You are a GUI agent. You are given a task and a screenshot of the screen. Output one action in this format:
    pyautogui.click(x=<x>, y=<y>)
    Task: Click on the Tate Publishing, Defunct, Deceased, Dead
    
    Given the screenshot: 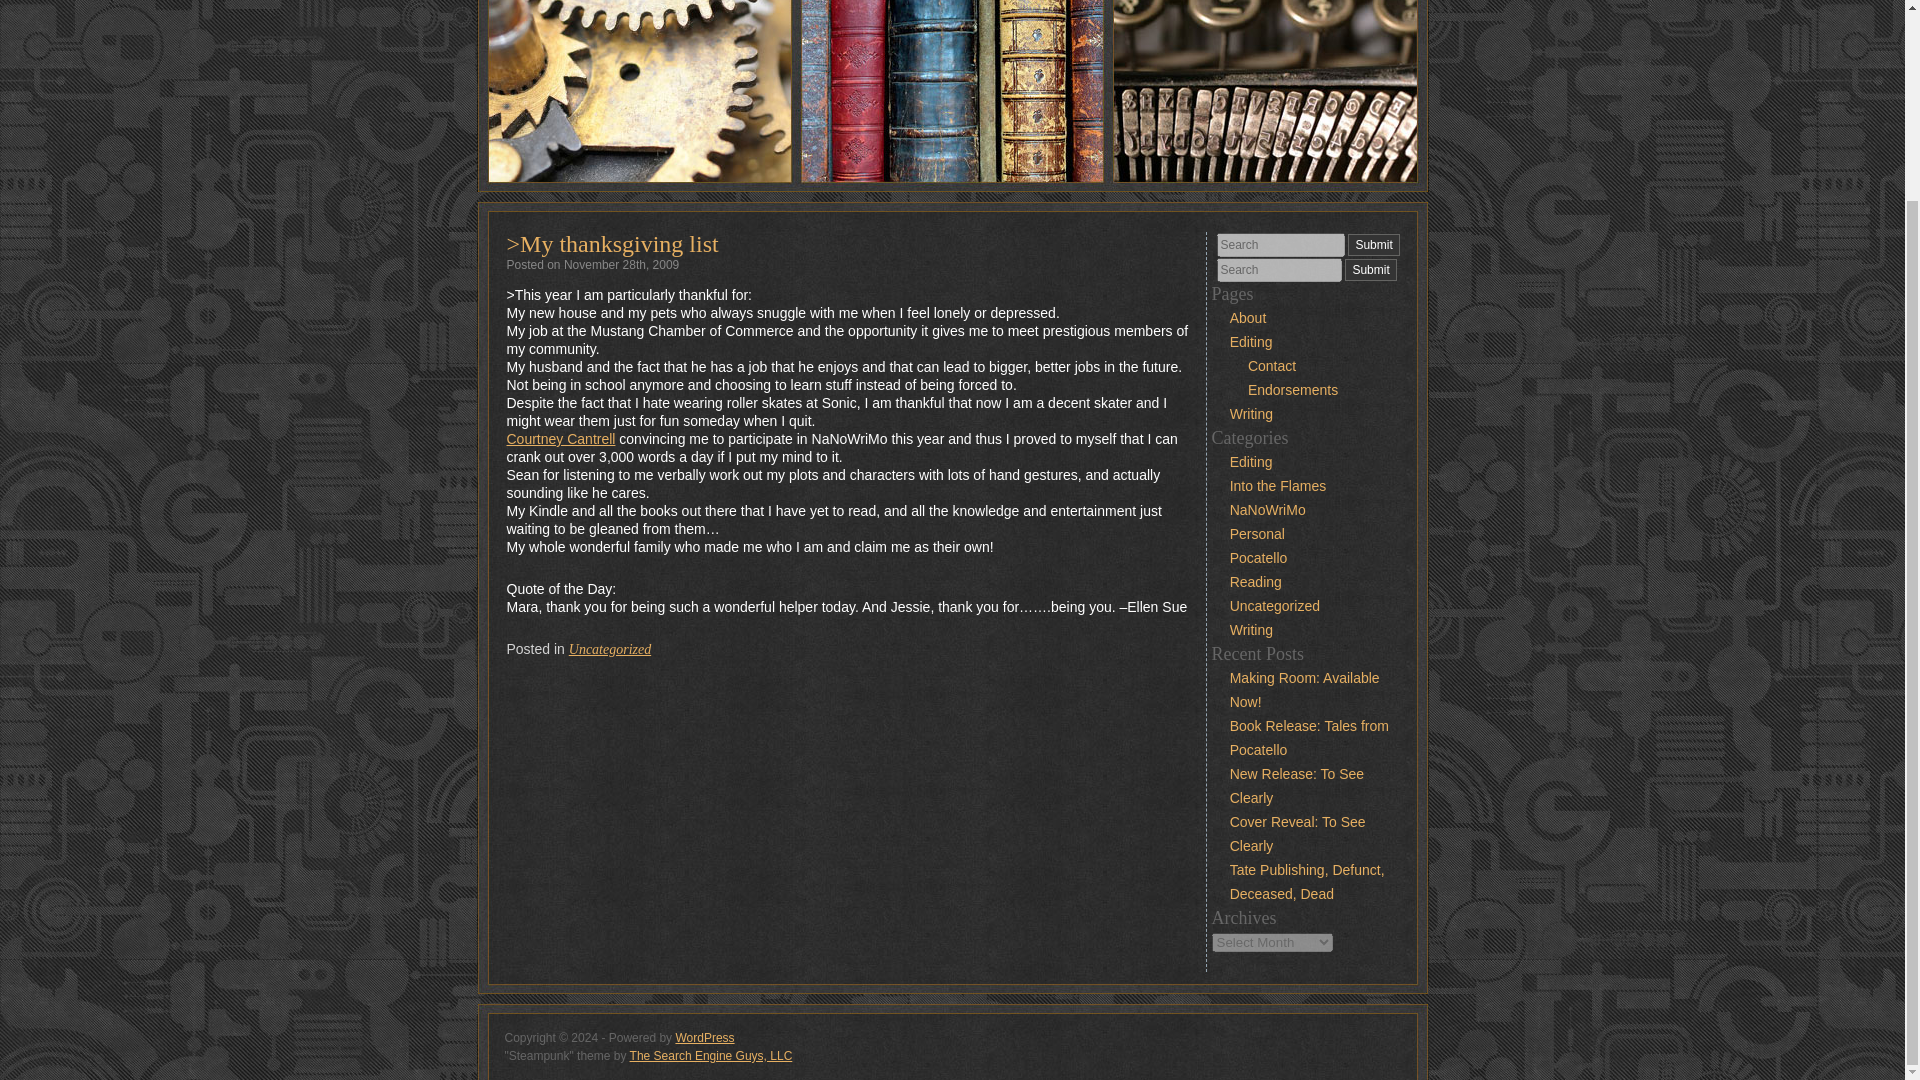 What is the action you would take?
    pyautogui.click(x=1307, y=881)
    